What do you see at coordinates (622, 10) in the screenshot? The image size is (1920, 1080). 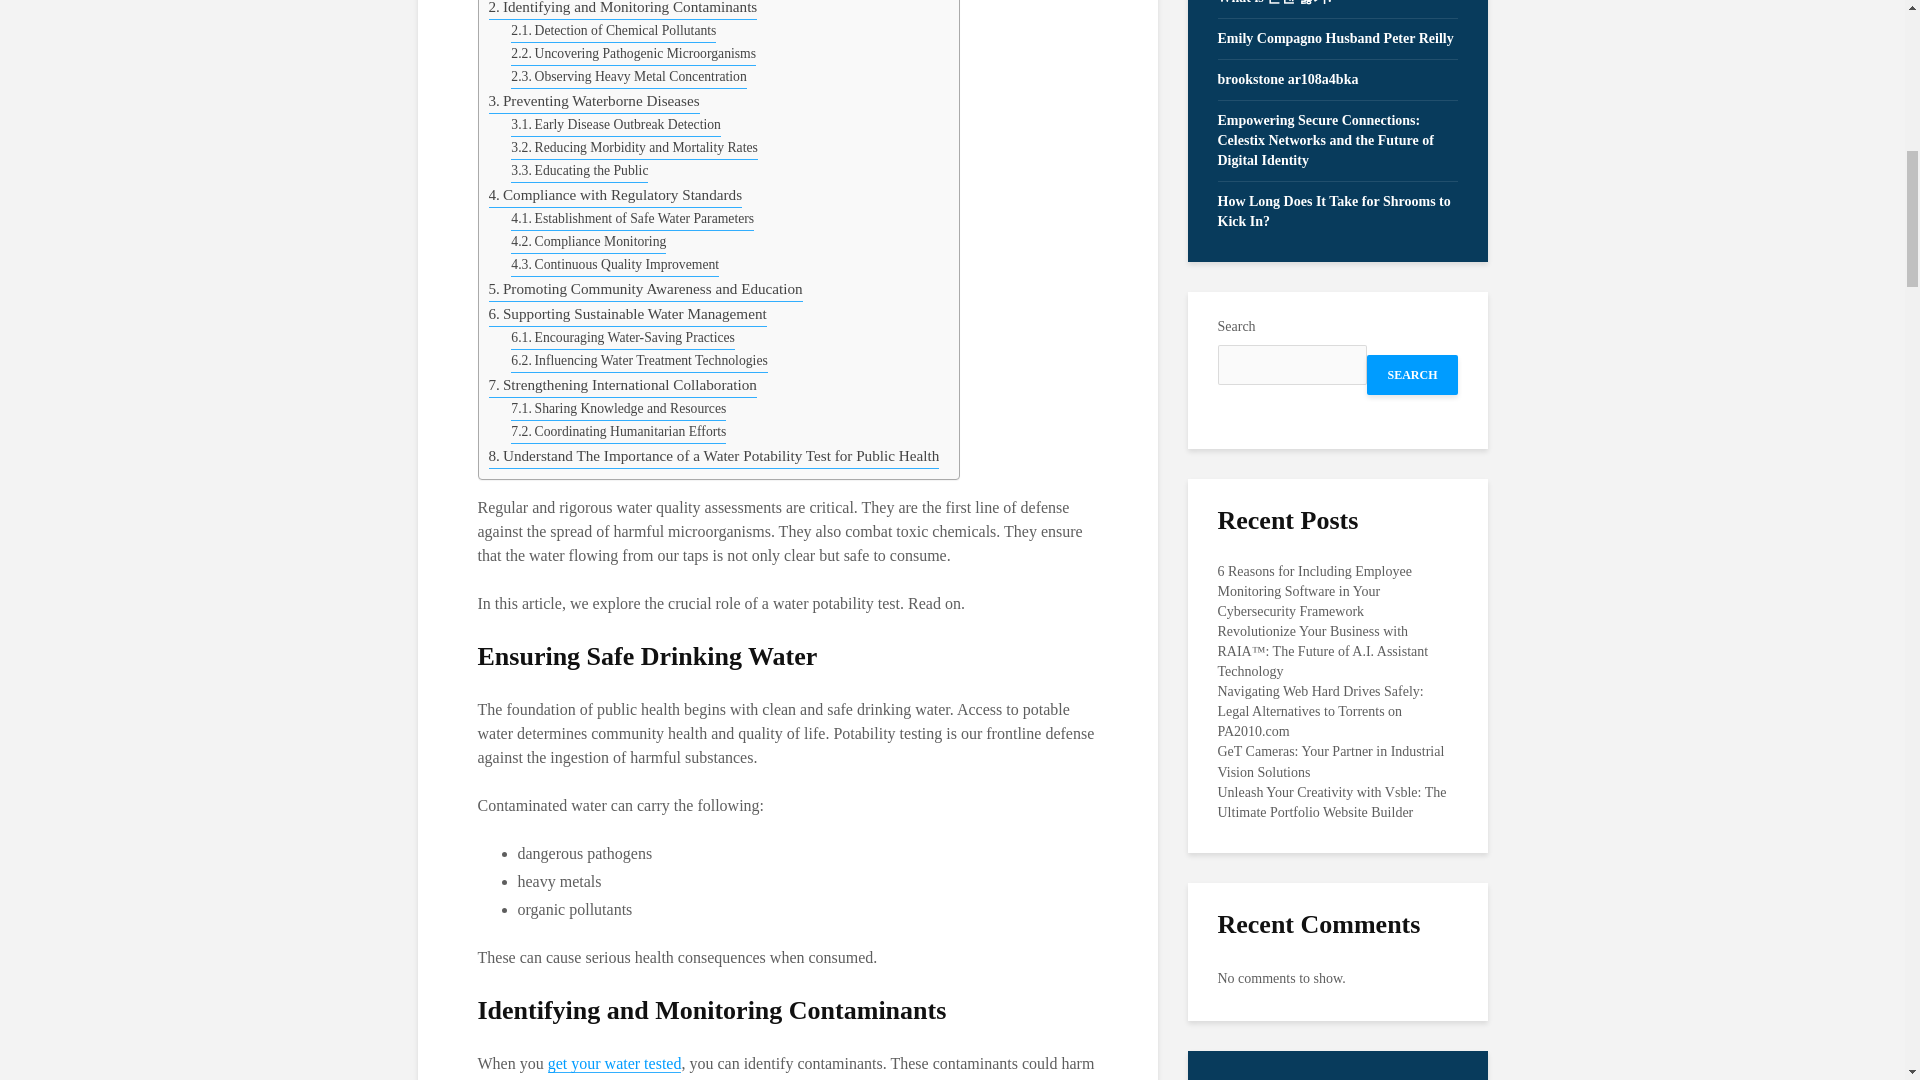 I see `Identifying and Monitoring Contaminants` at bounding box center [622, 10].